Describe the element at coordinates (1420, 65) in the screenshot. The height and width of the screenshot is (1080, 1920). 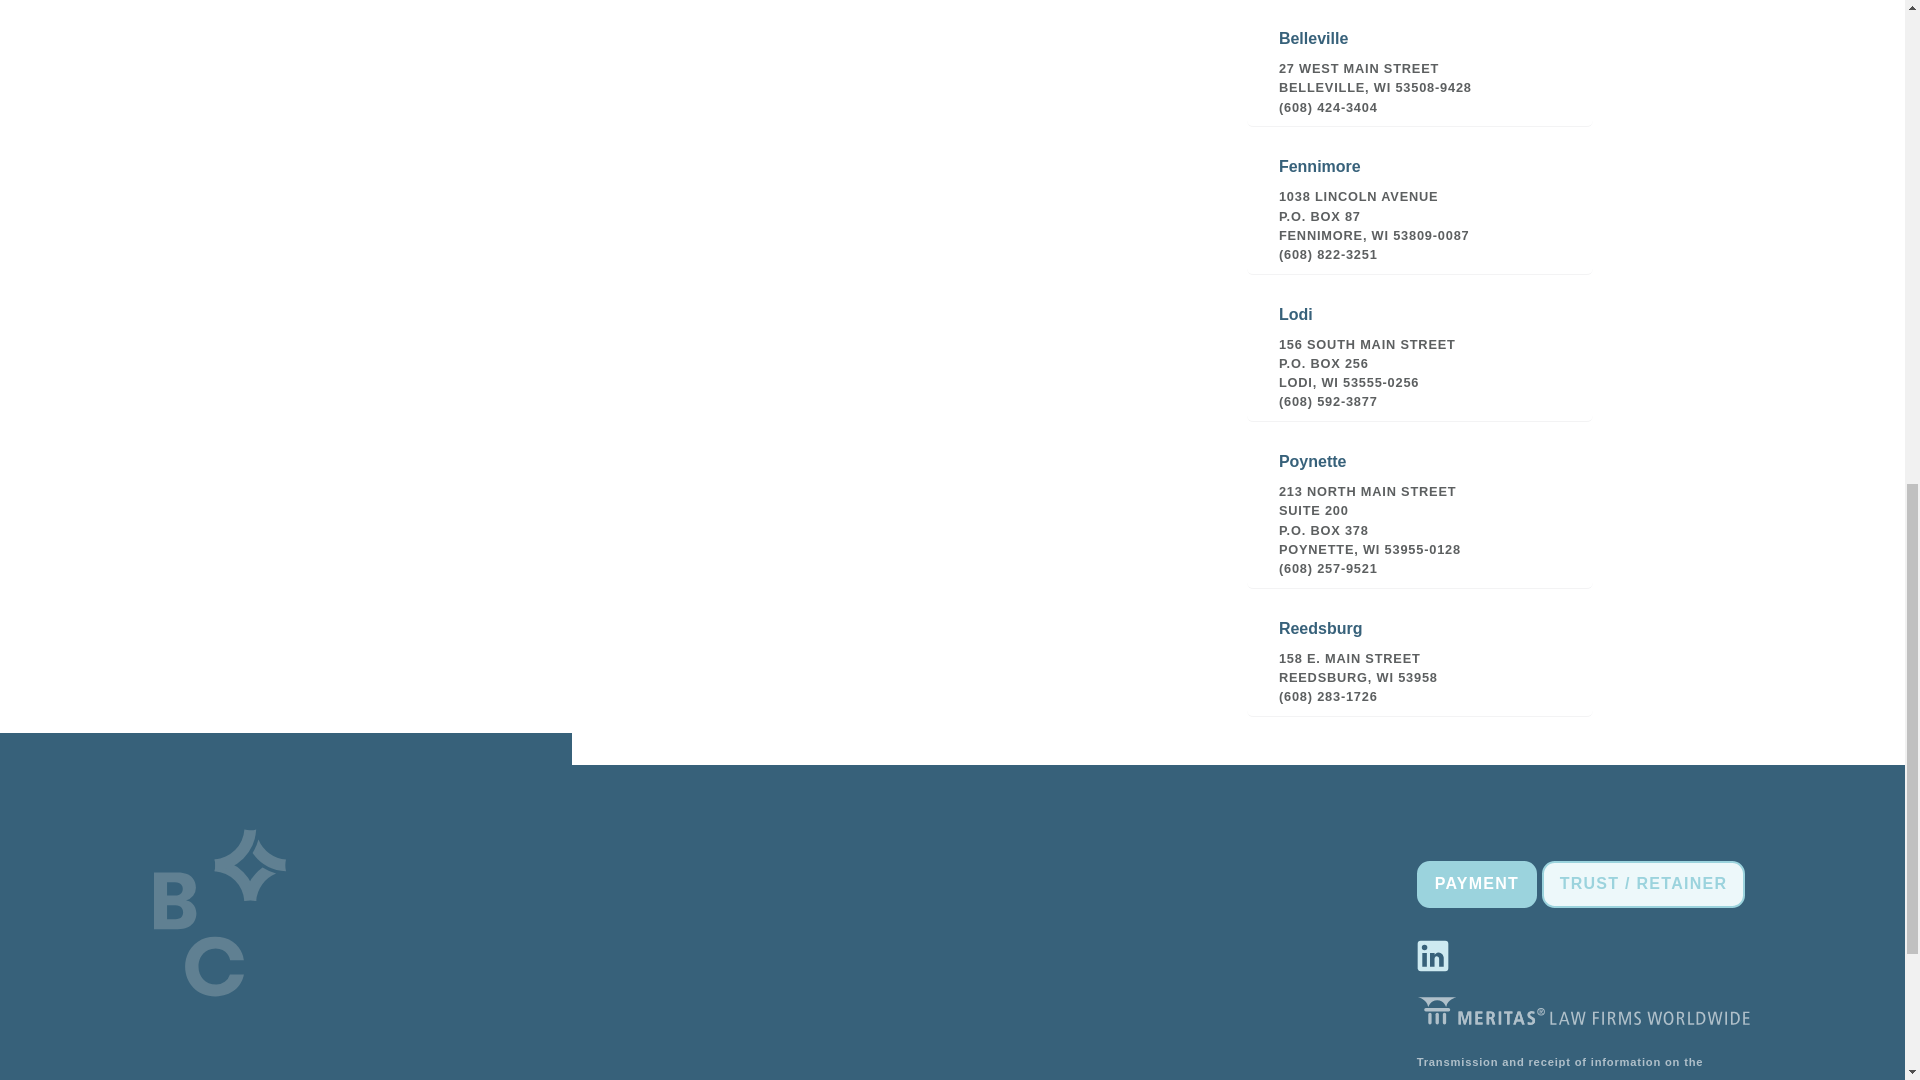
I see `Belleville` at that location.